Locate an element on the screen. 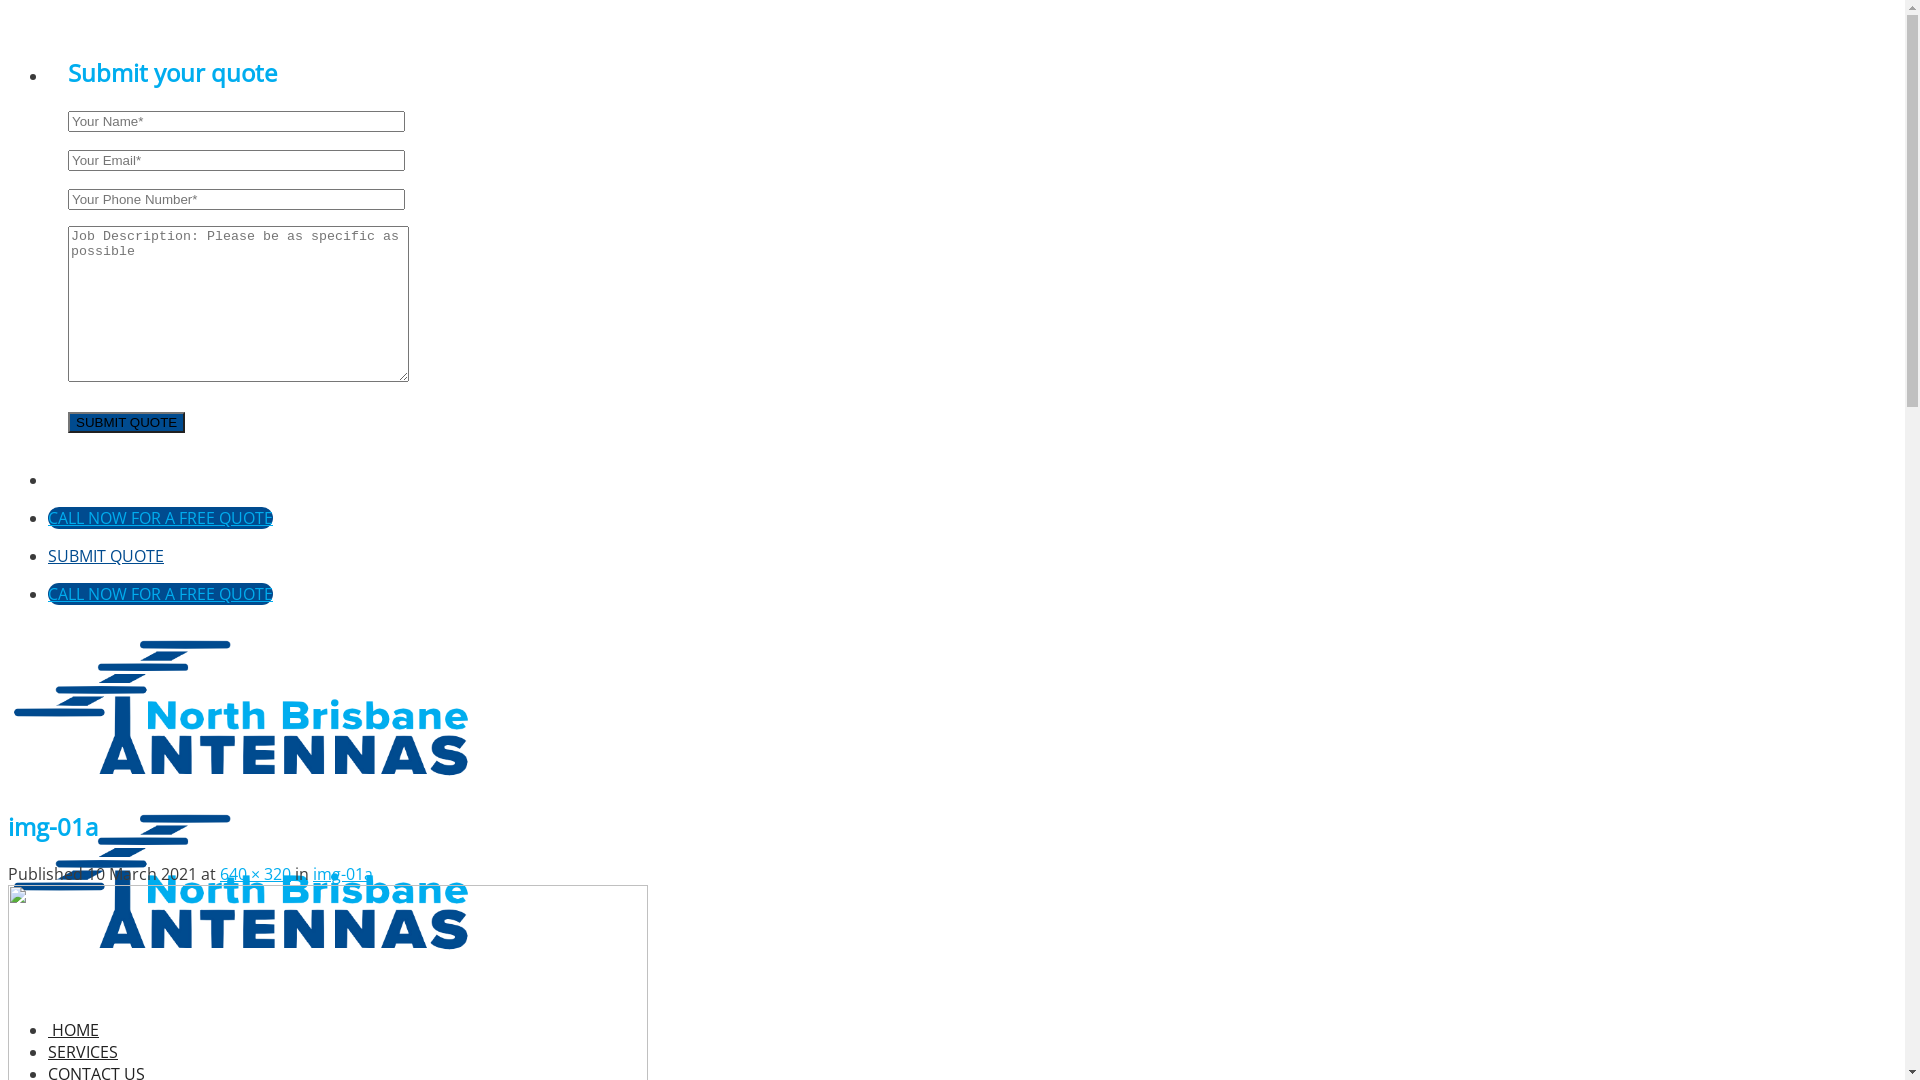  CALL NOW FOR A FREE QUOTE is located at coordinates (160, 518).